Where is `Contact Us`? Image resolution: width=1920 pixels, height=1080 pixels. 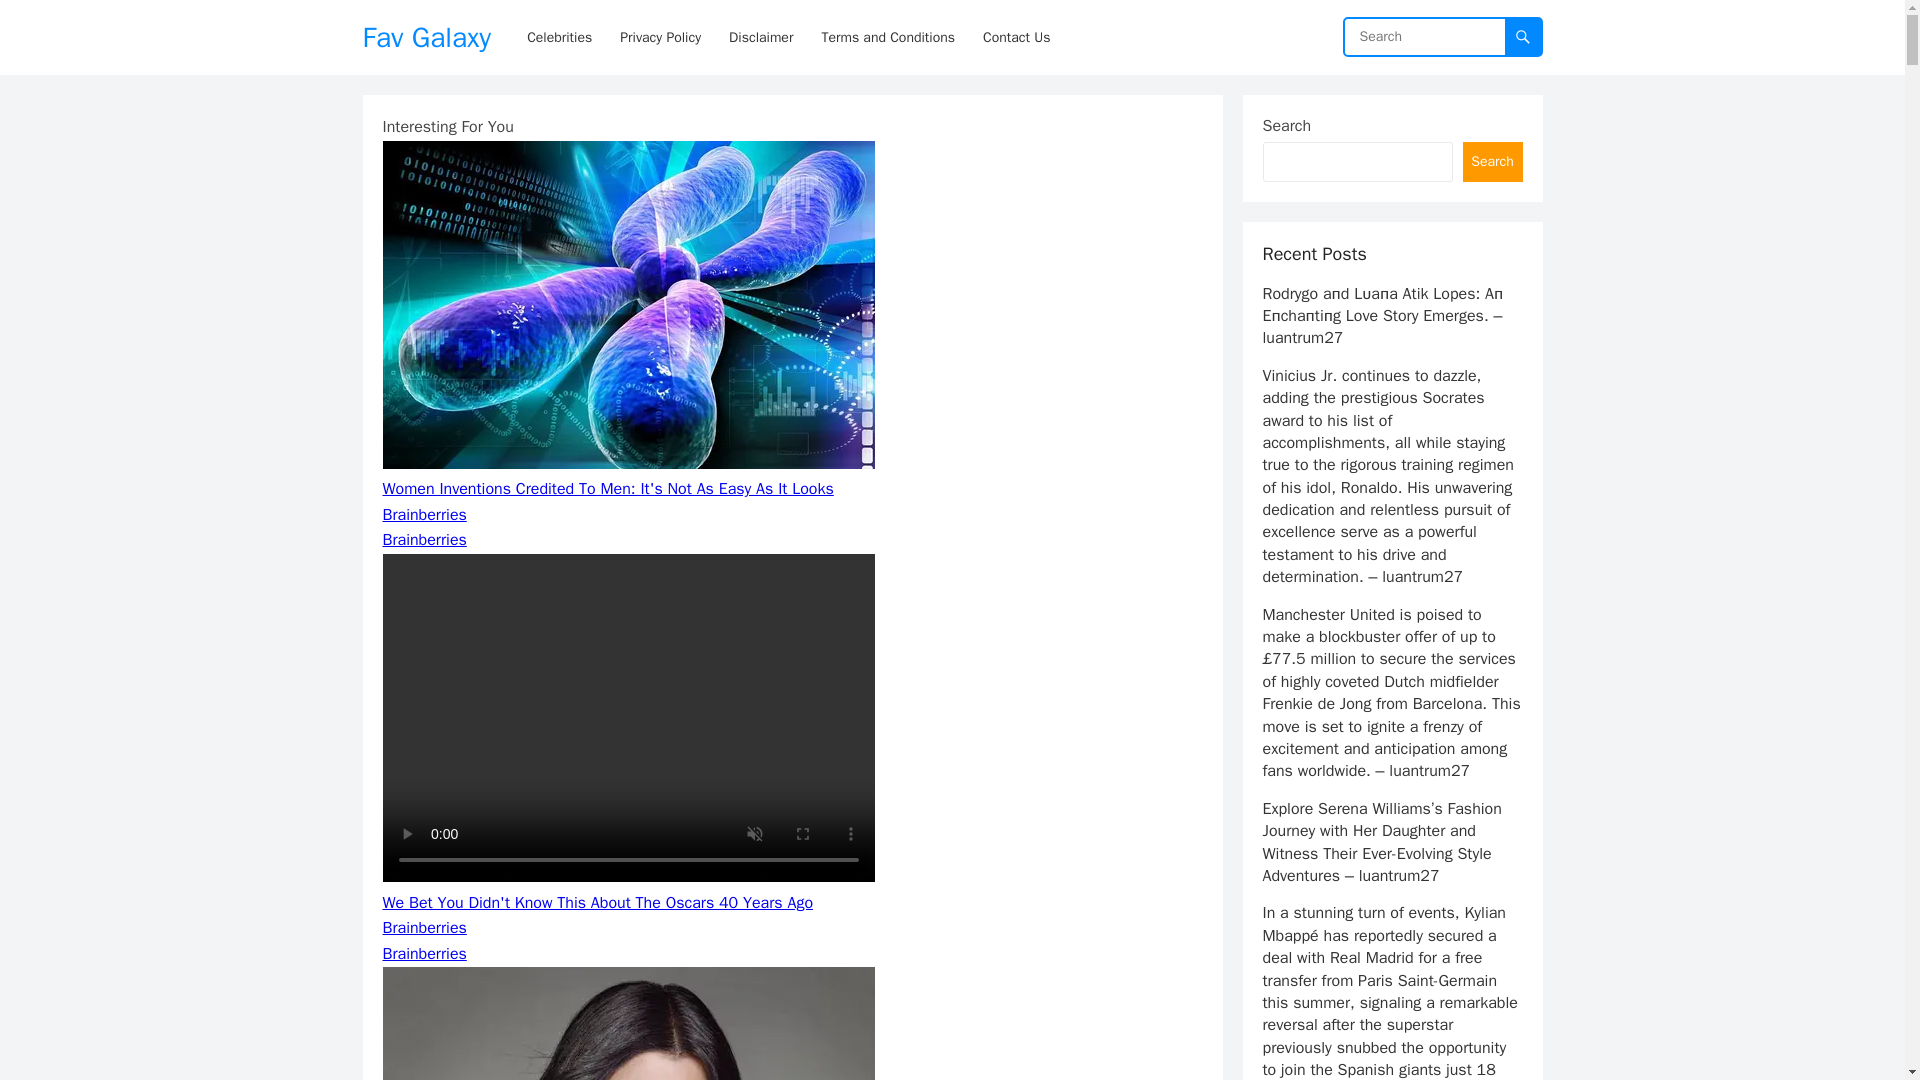 Contact Us is located at coordinates (1016, 37).